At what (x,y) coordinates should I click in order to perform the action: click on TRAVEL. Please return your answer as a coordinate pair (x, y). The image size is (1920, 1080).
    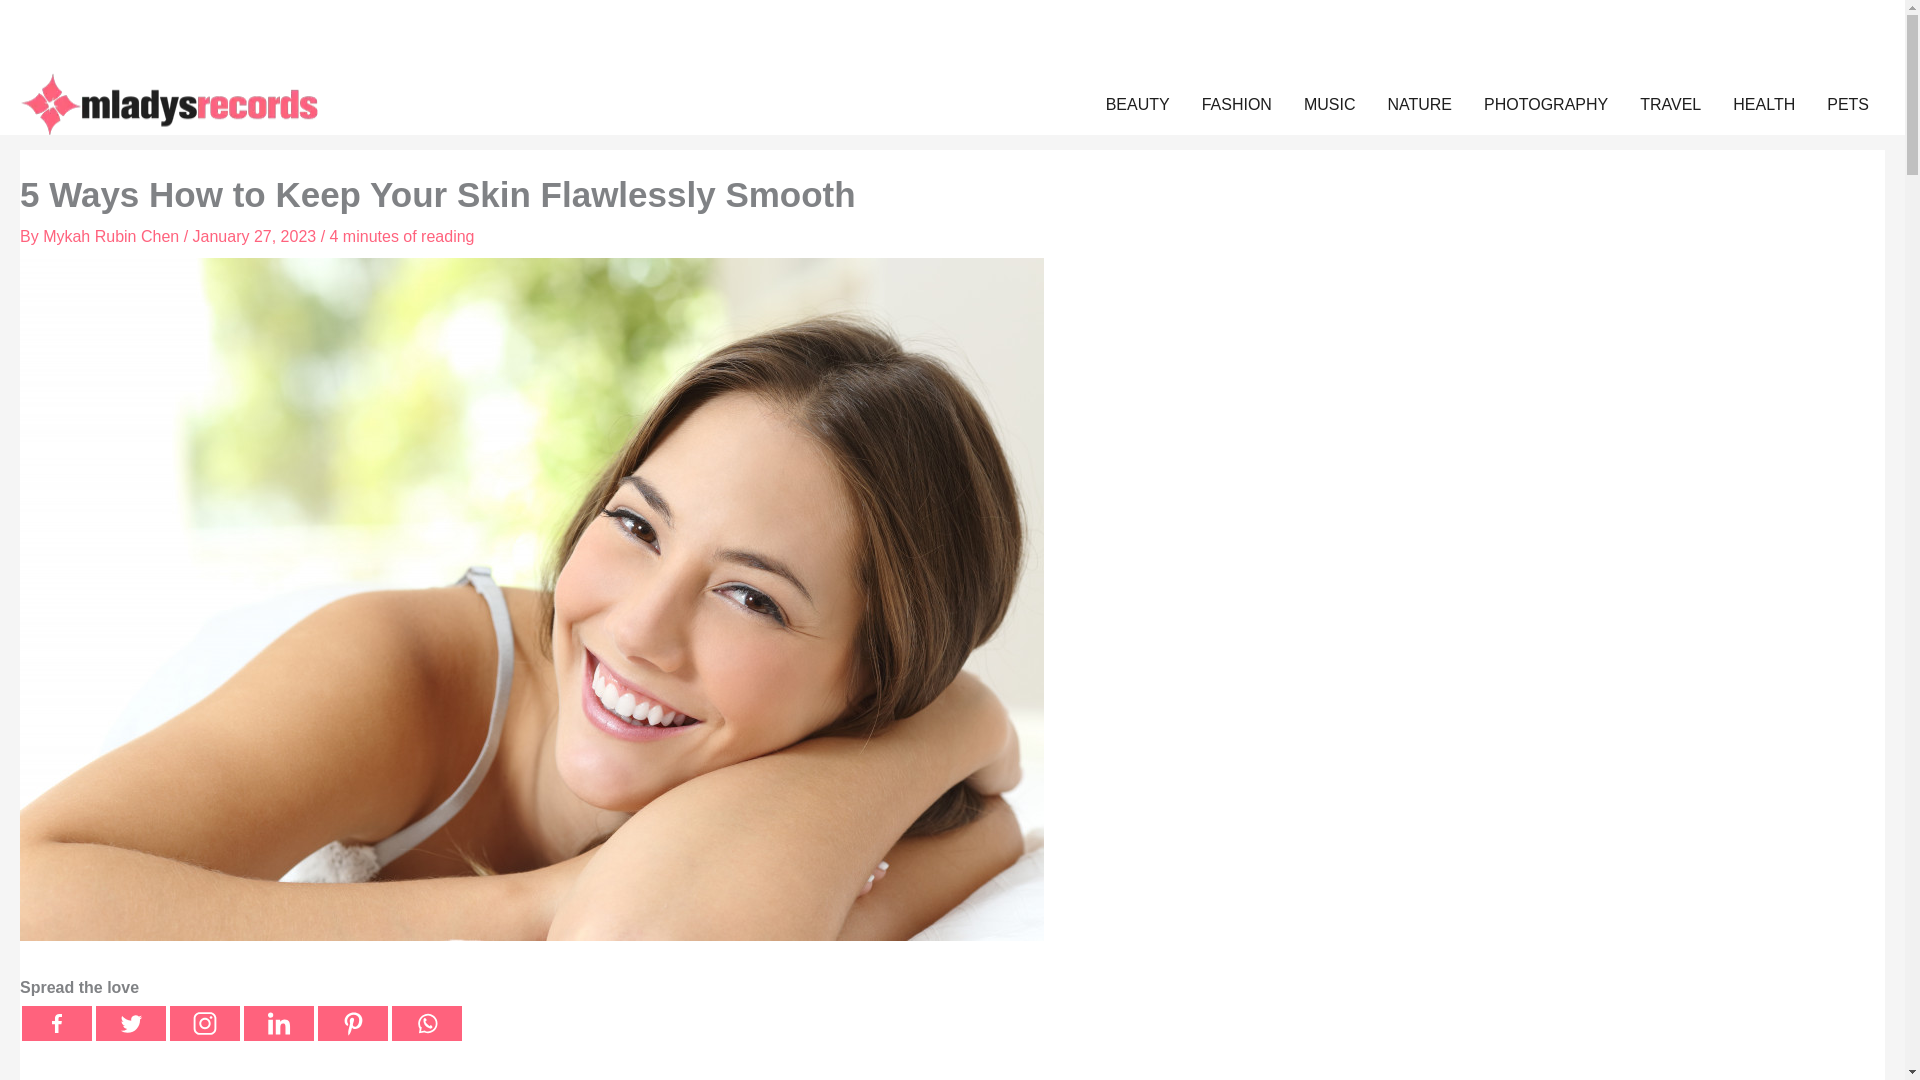
    Looking at the image, I should click on (1670, 104).